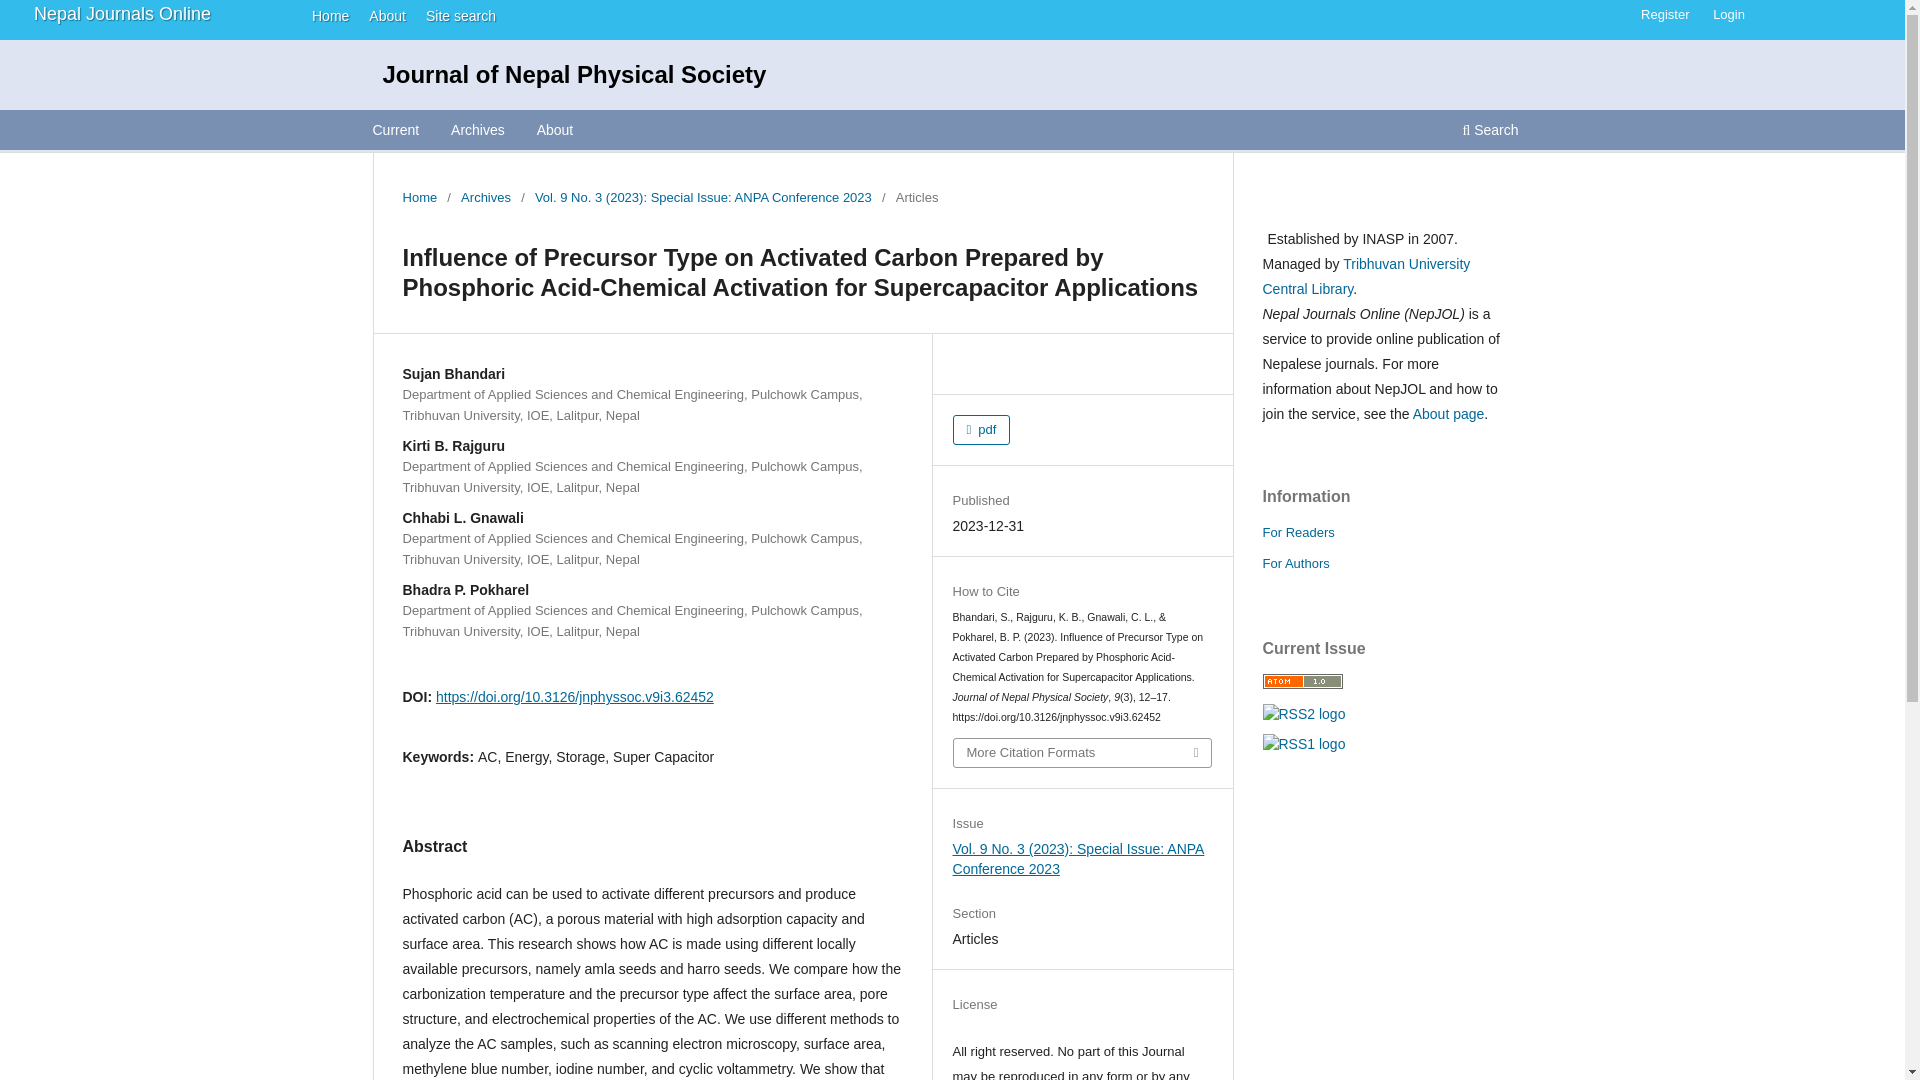 This screenshot has width=1920, height=1080. What do you see at coordinates (982, 429) in the screenshot?
I see `pdf` at bounding box center [982, 429].